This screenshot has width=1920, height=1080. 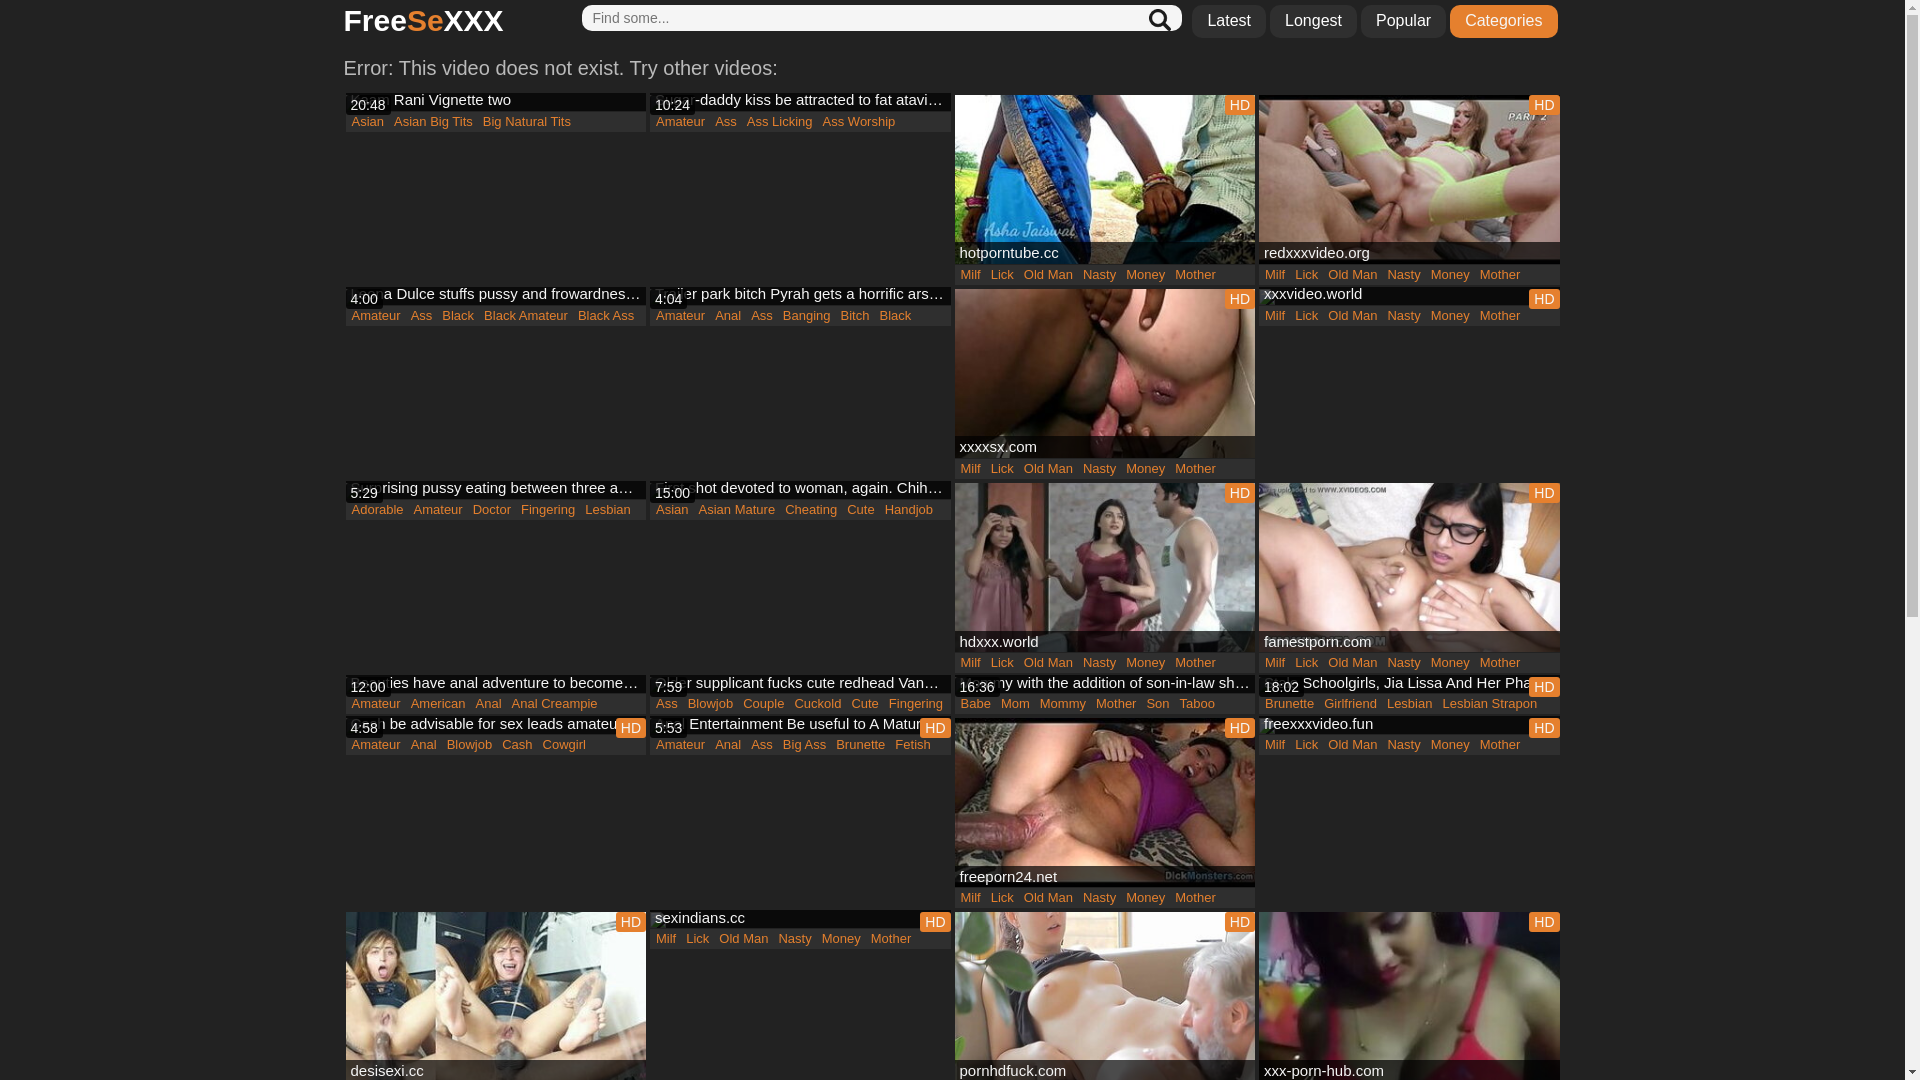 What do you see at coordinates (1146, 663) in the screenshot?
I see `Money` at bounding box center [1146, 663].